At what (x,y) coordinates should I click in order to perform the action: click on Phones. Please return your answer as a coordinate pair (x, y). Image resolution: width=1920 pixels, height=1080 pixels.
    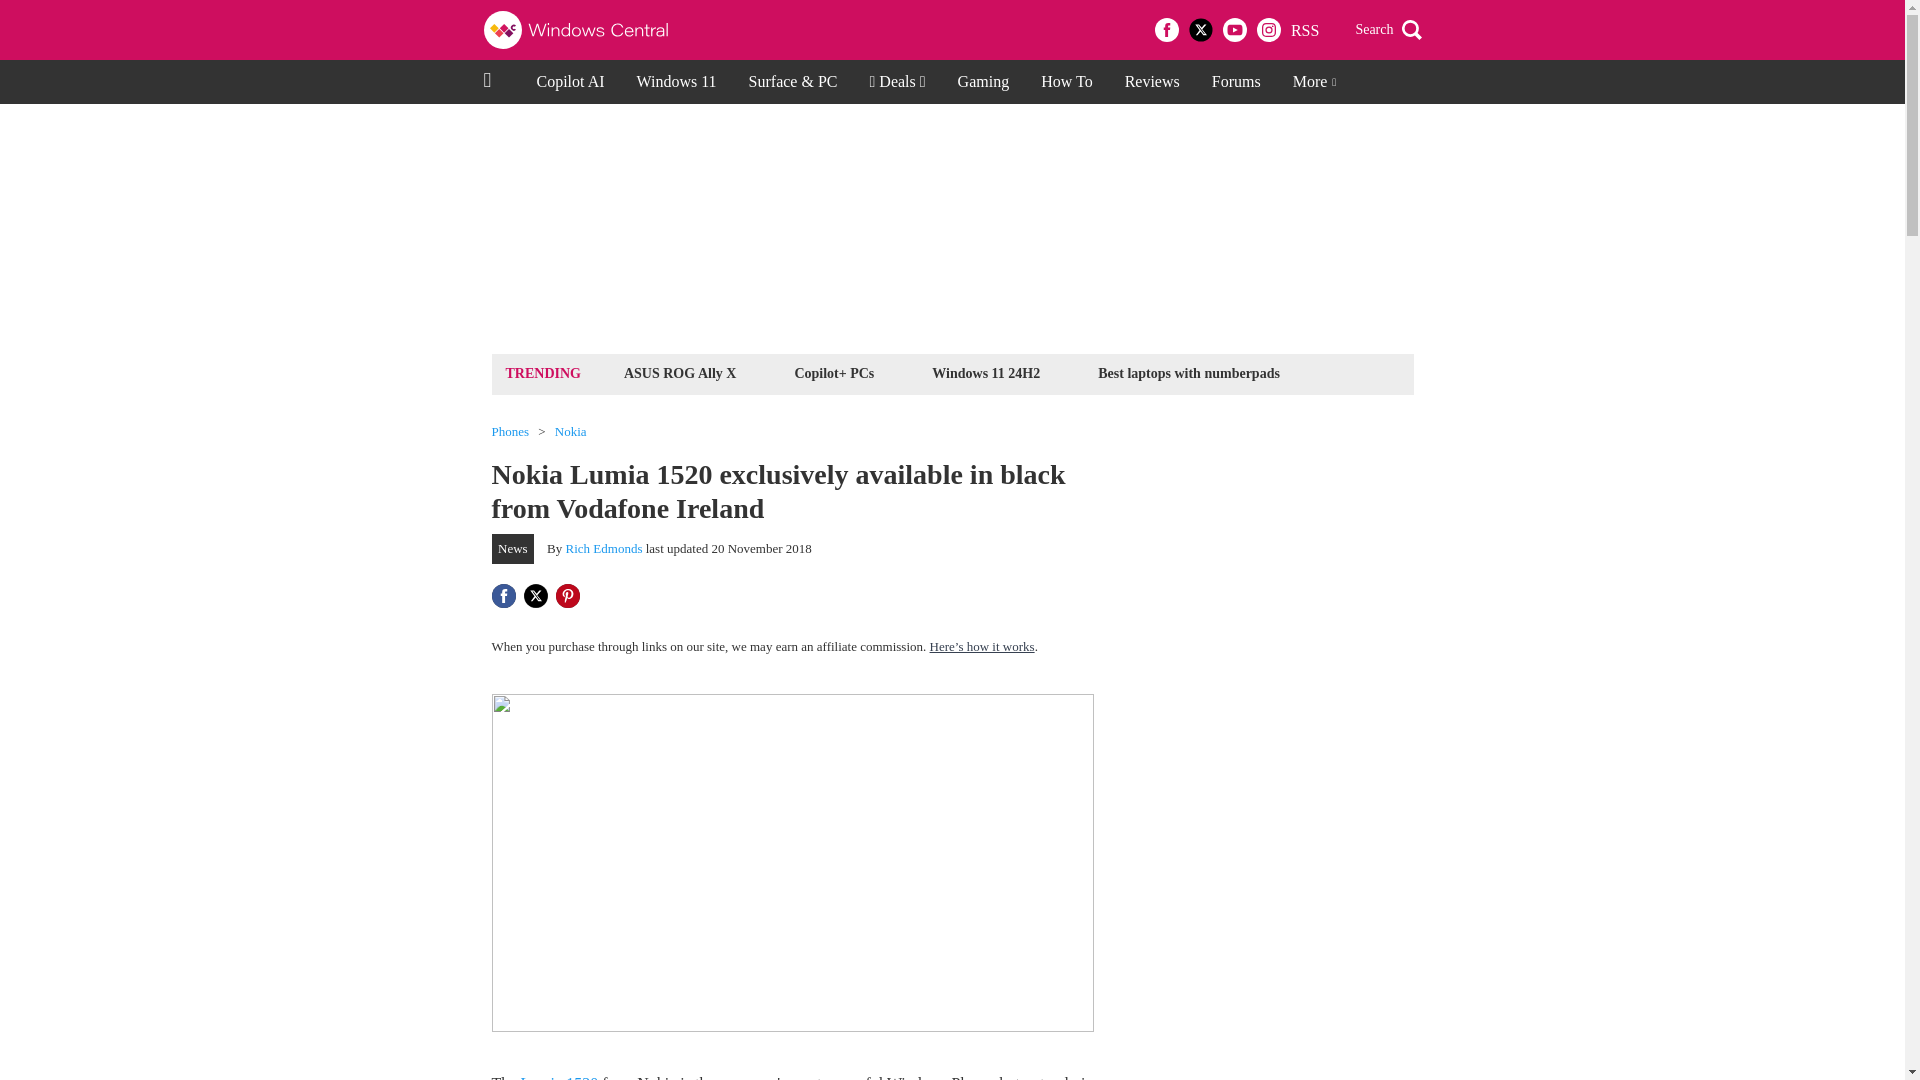
    Looking at the image, I should click on (510, 432).